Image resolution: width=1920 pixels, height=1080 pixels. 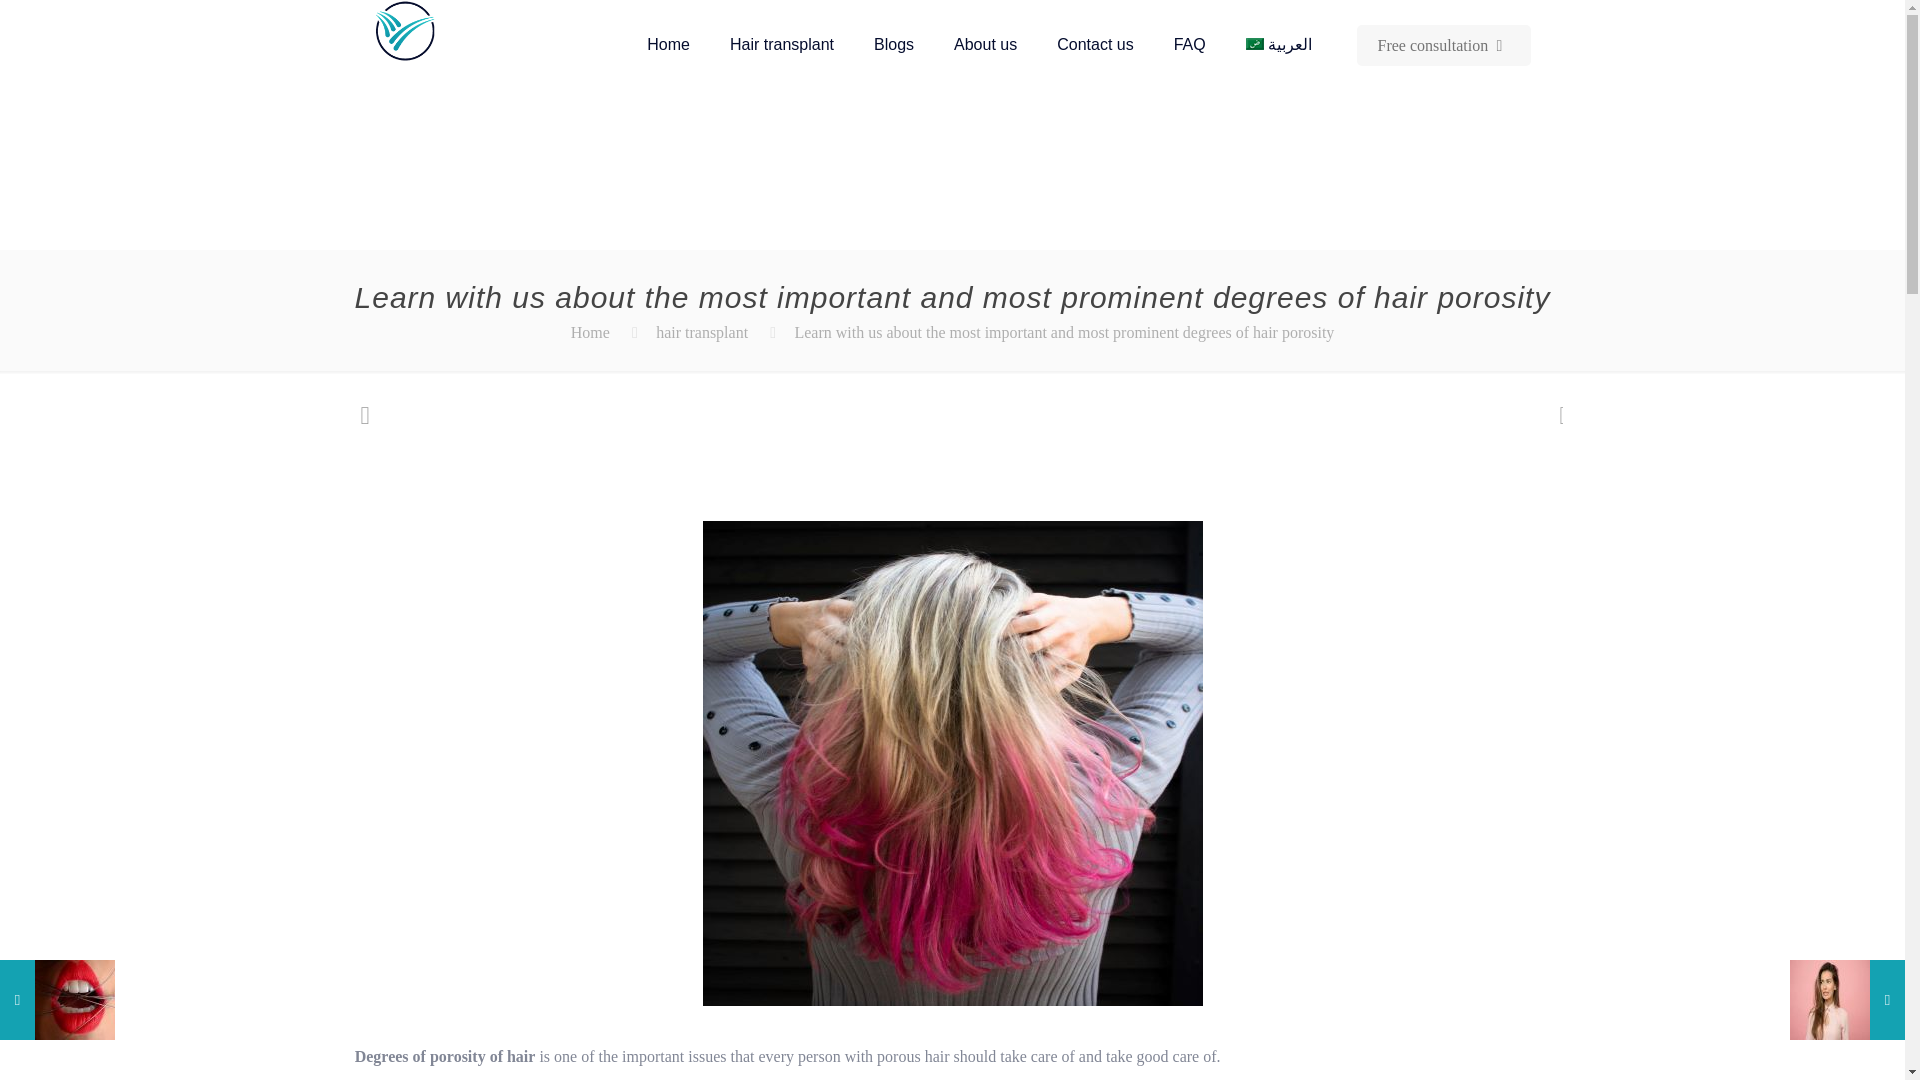 What do you see at coordinates (1444, 44) in the screenshot?
I see `Free consultation` at bounding box center [1444, 44].